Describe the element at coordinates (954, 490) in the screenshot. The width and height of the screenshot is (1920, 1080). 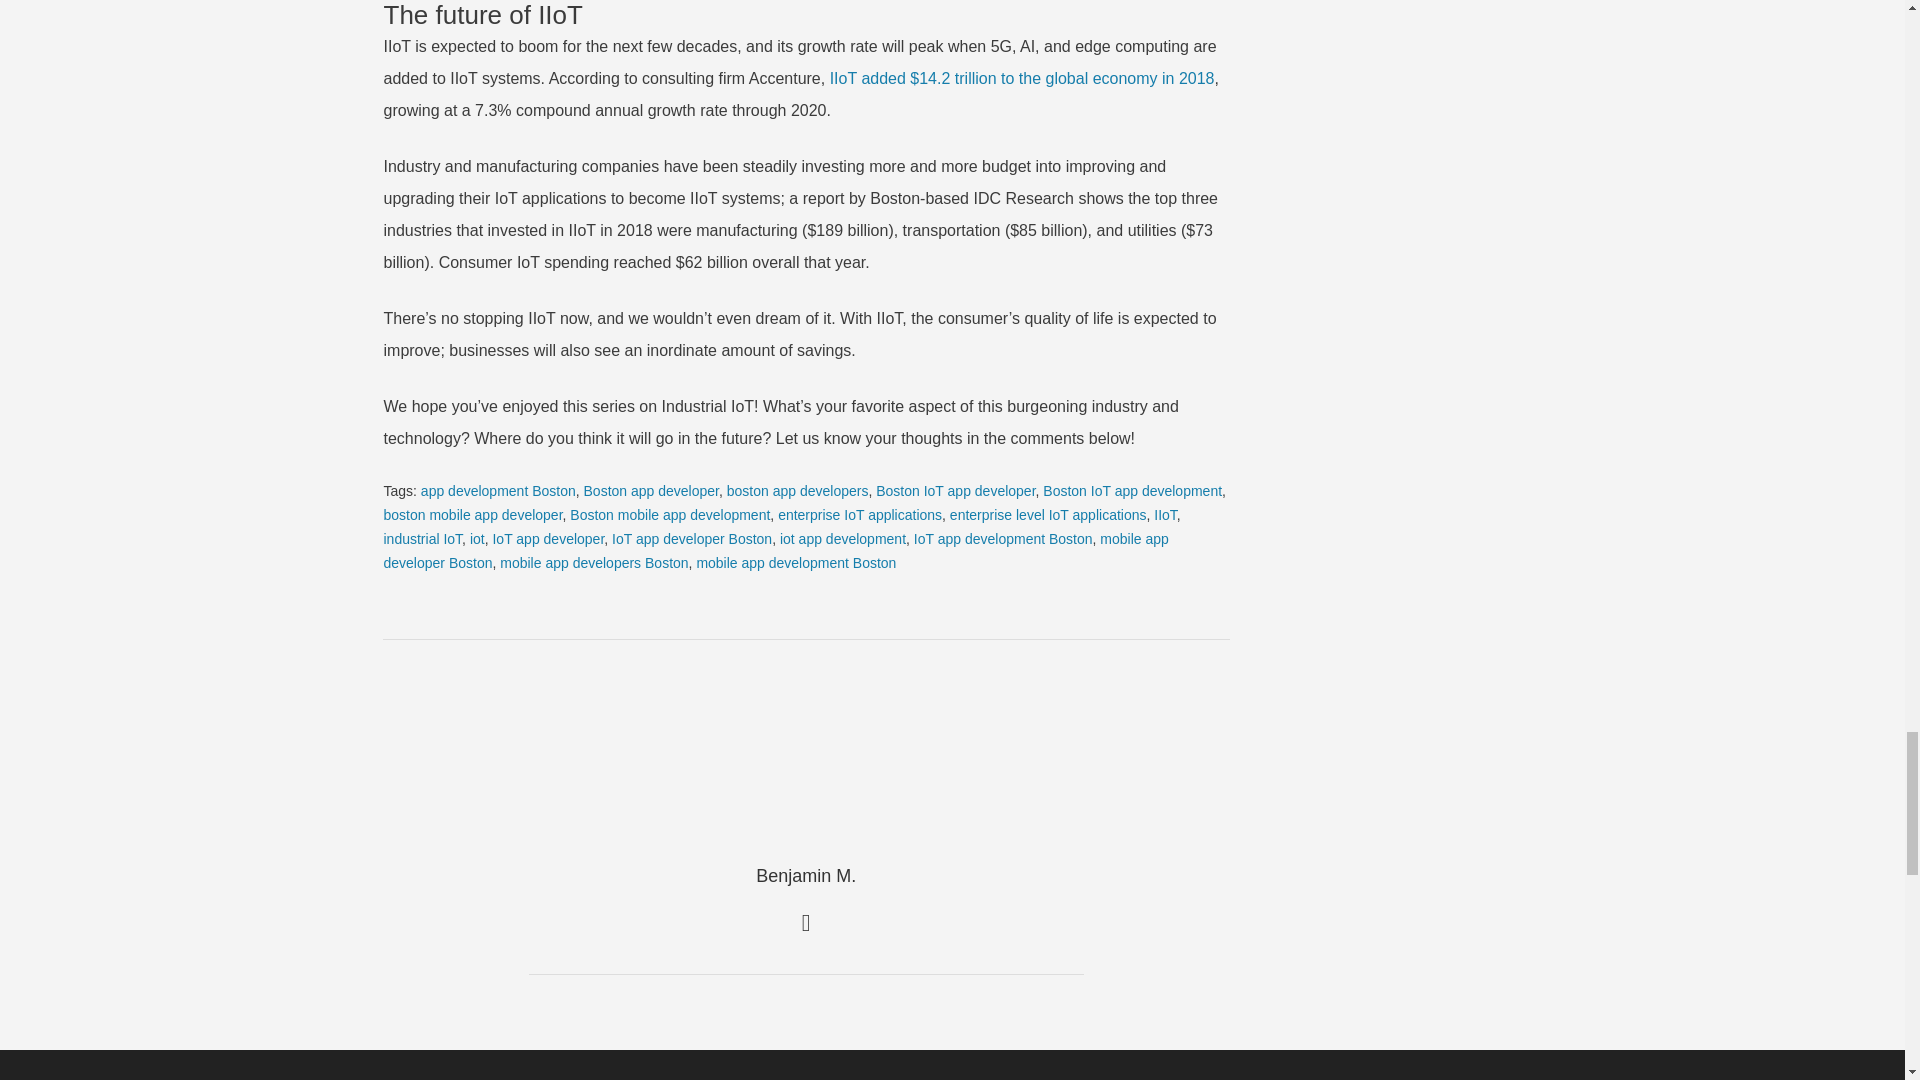
I see `Boston IoT app developer` at that location.